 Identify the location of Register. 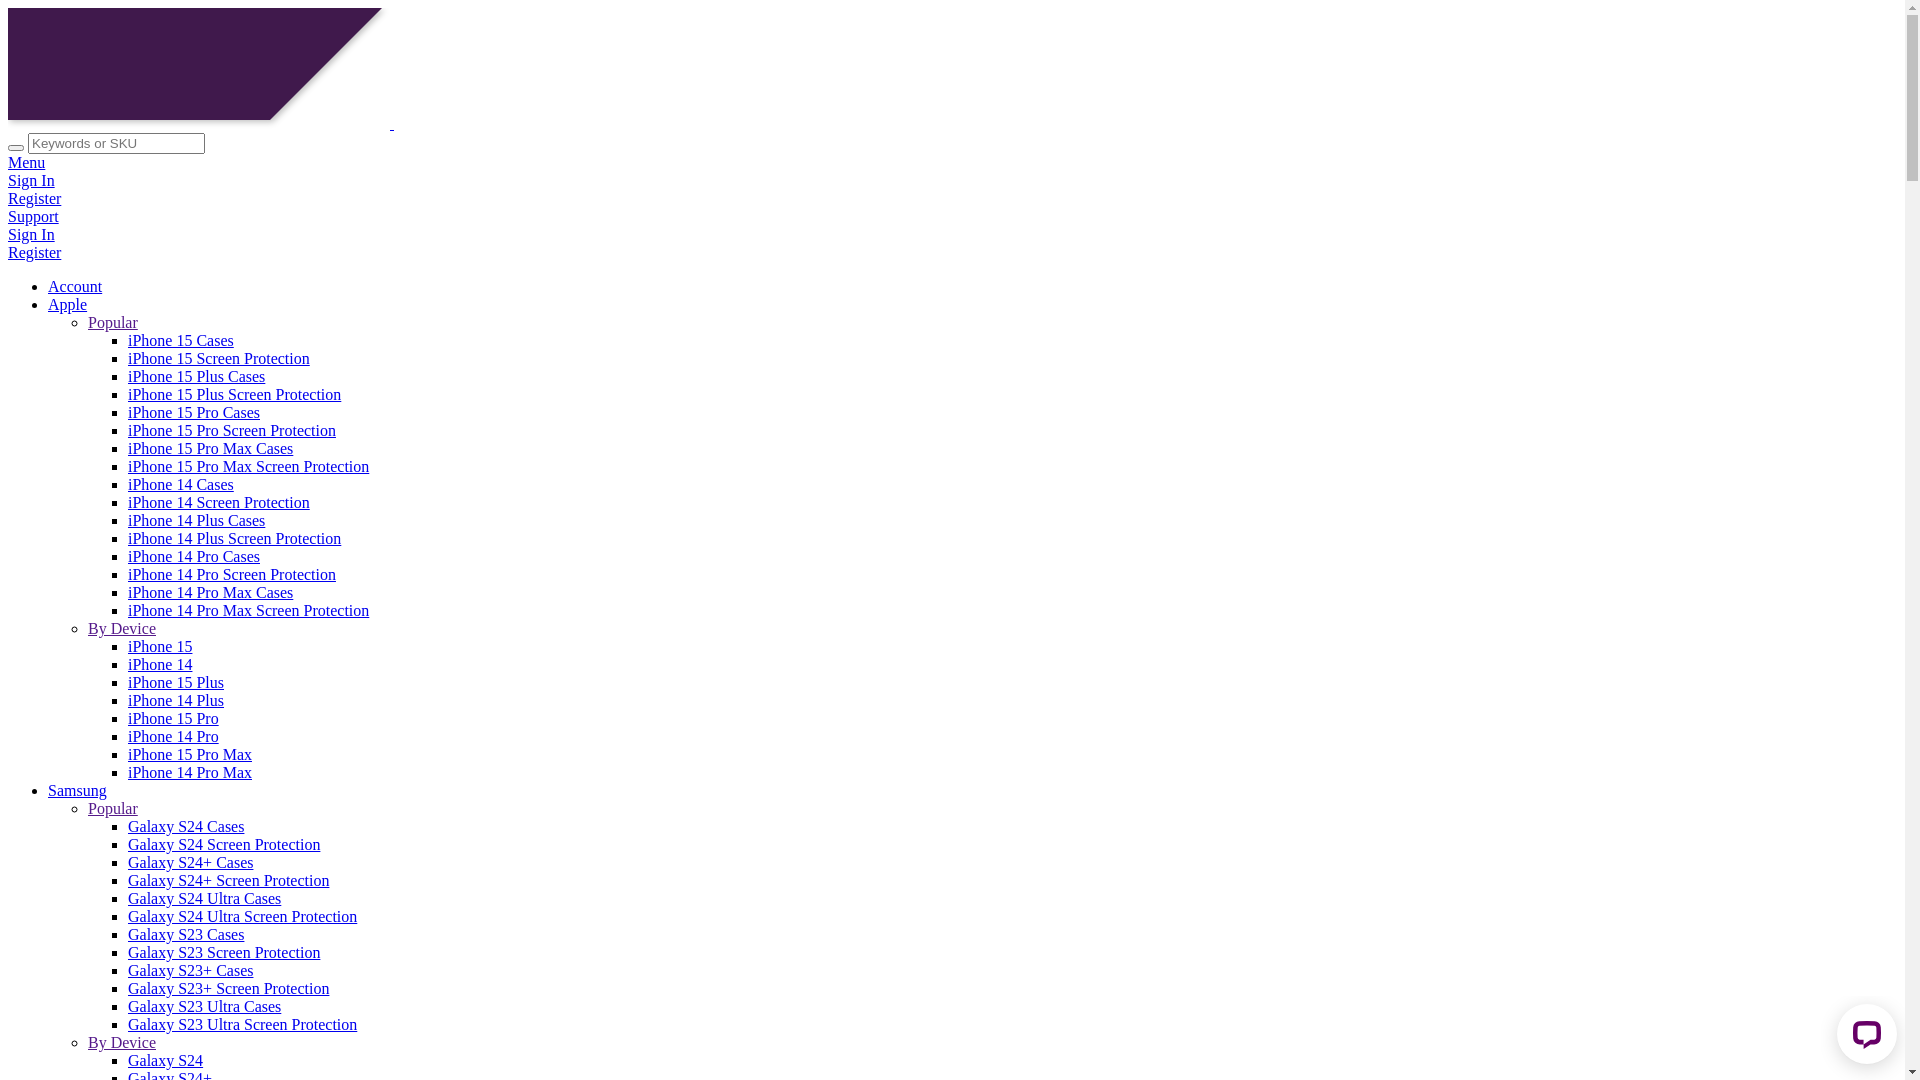
(952, 199).